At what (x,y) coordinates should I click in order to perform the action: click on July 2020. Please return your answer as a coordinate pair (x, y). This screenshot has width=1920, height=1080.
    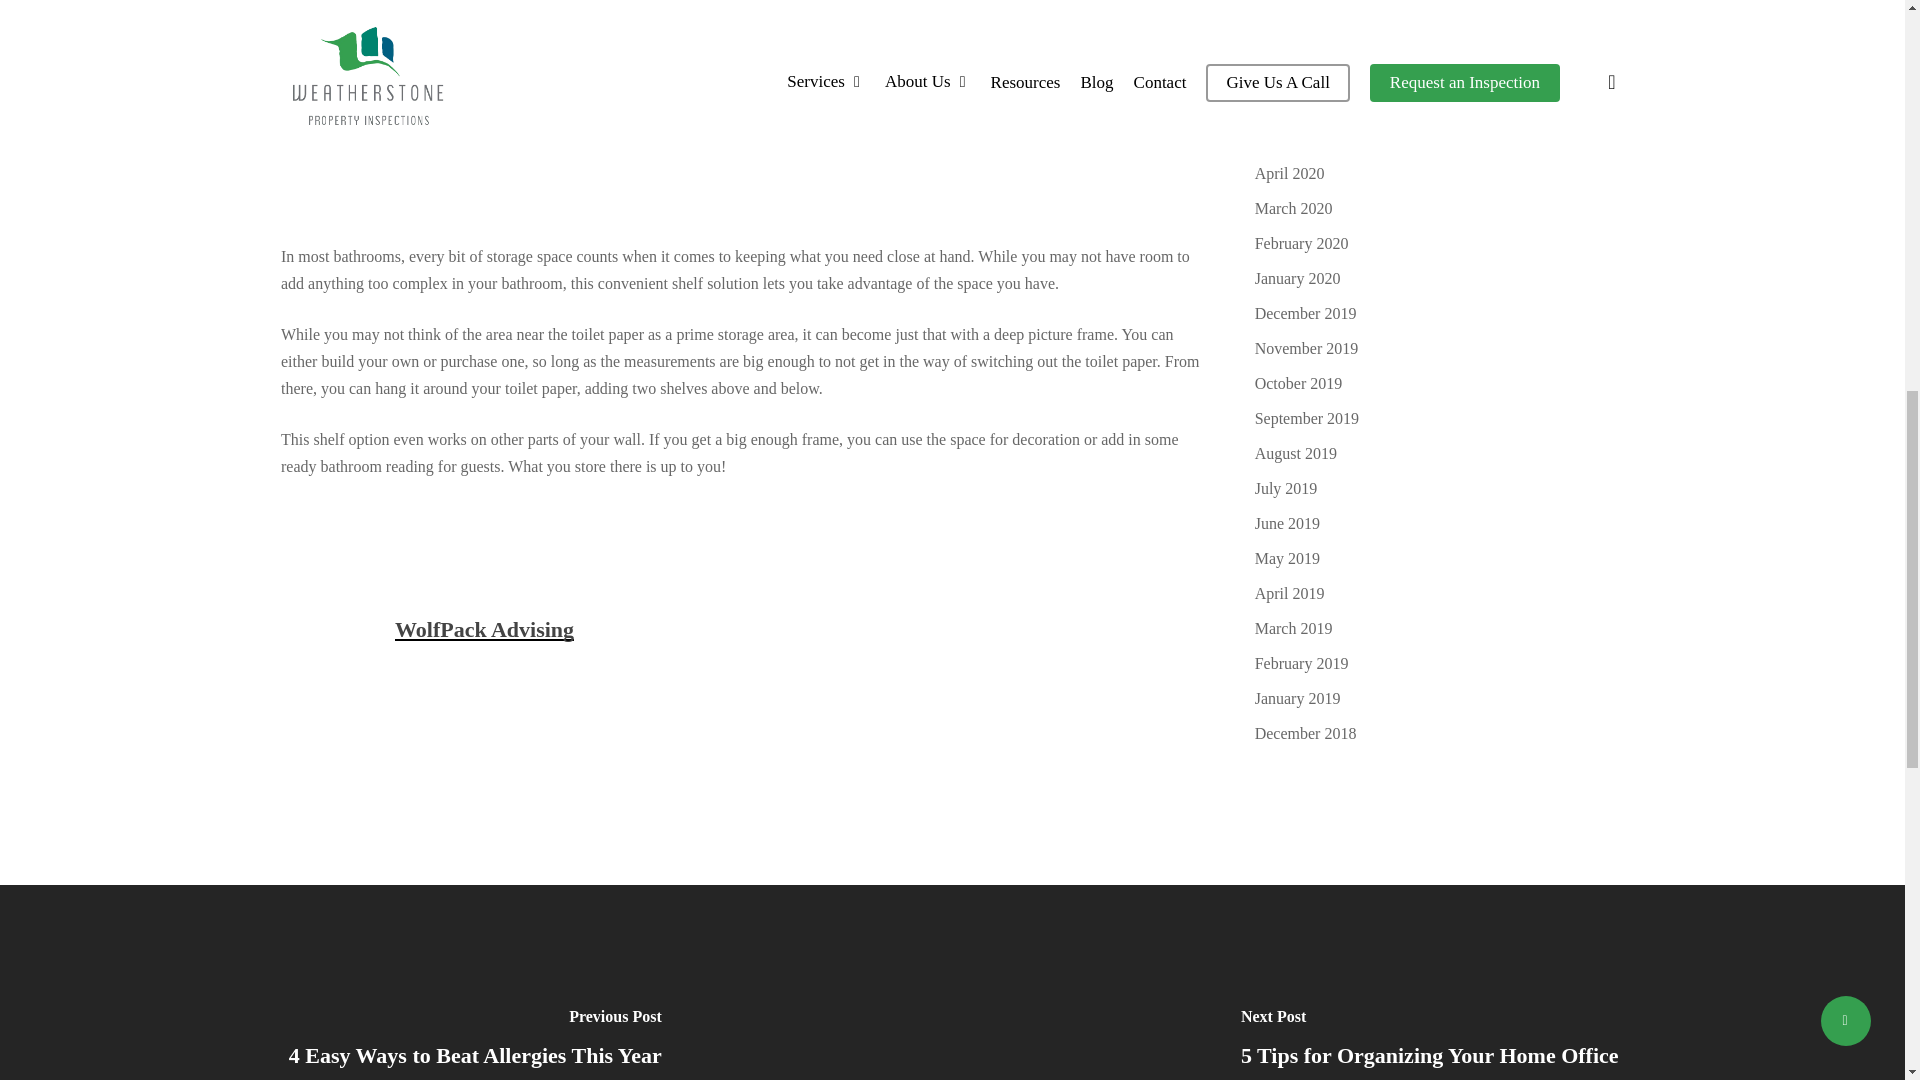
    Looking at the image, I should click on (1440, 68).